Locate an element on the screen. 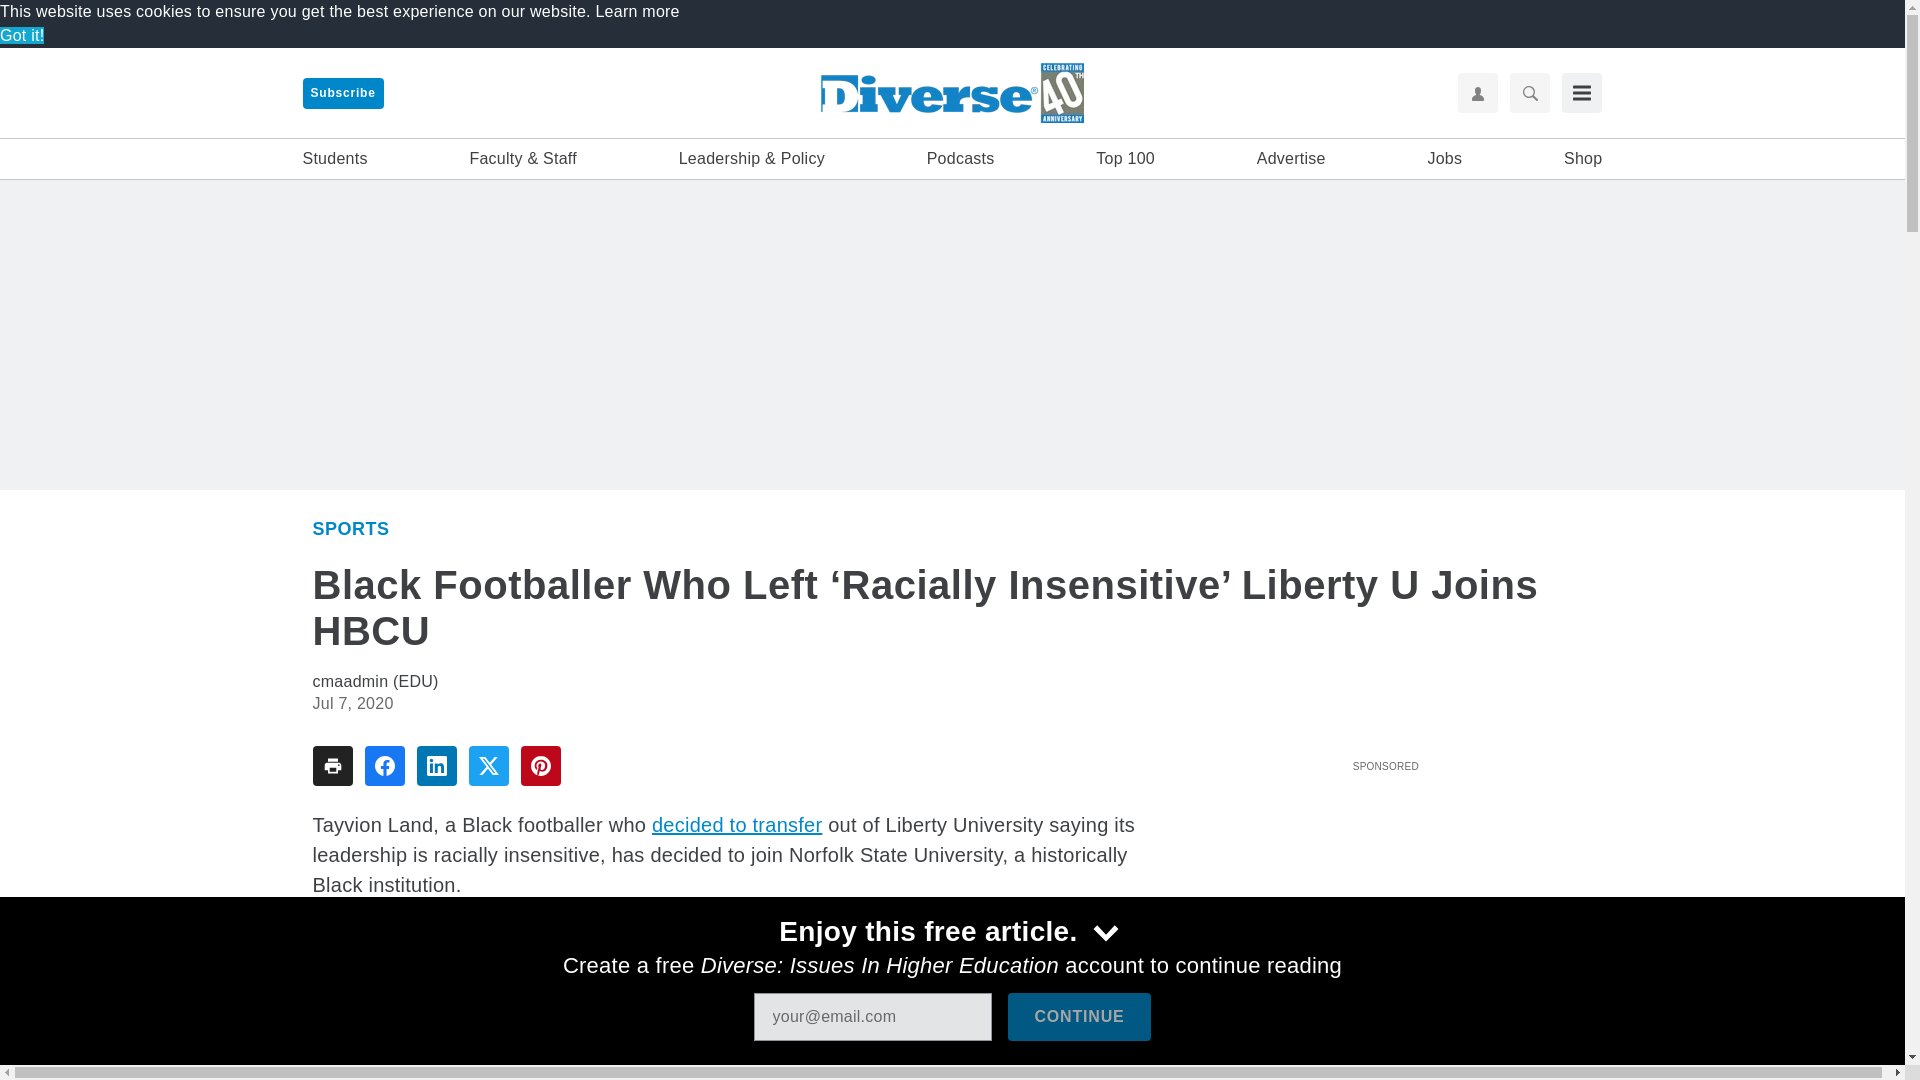 The width and height of the screenshot is (1920, 1080). Share To linkedin is located at coordinates (436, 766).